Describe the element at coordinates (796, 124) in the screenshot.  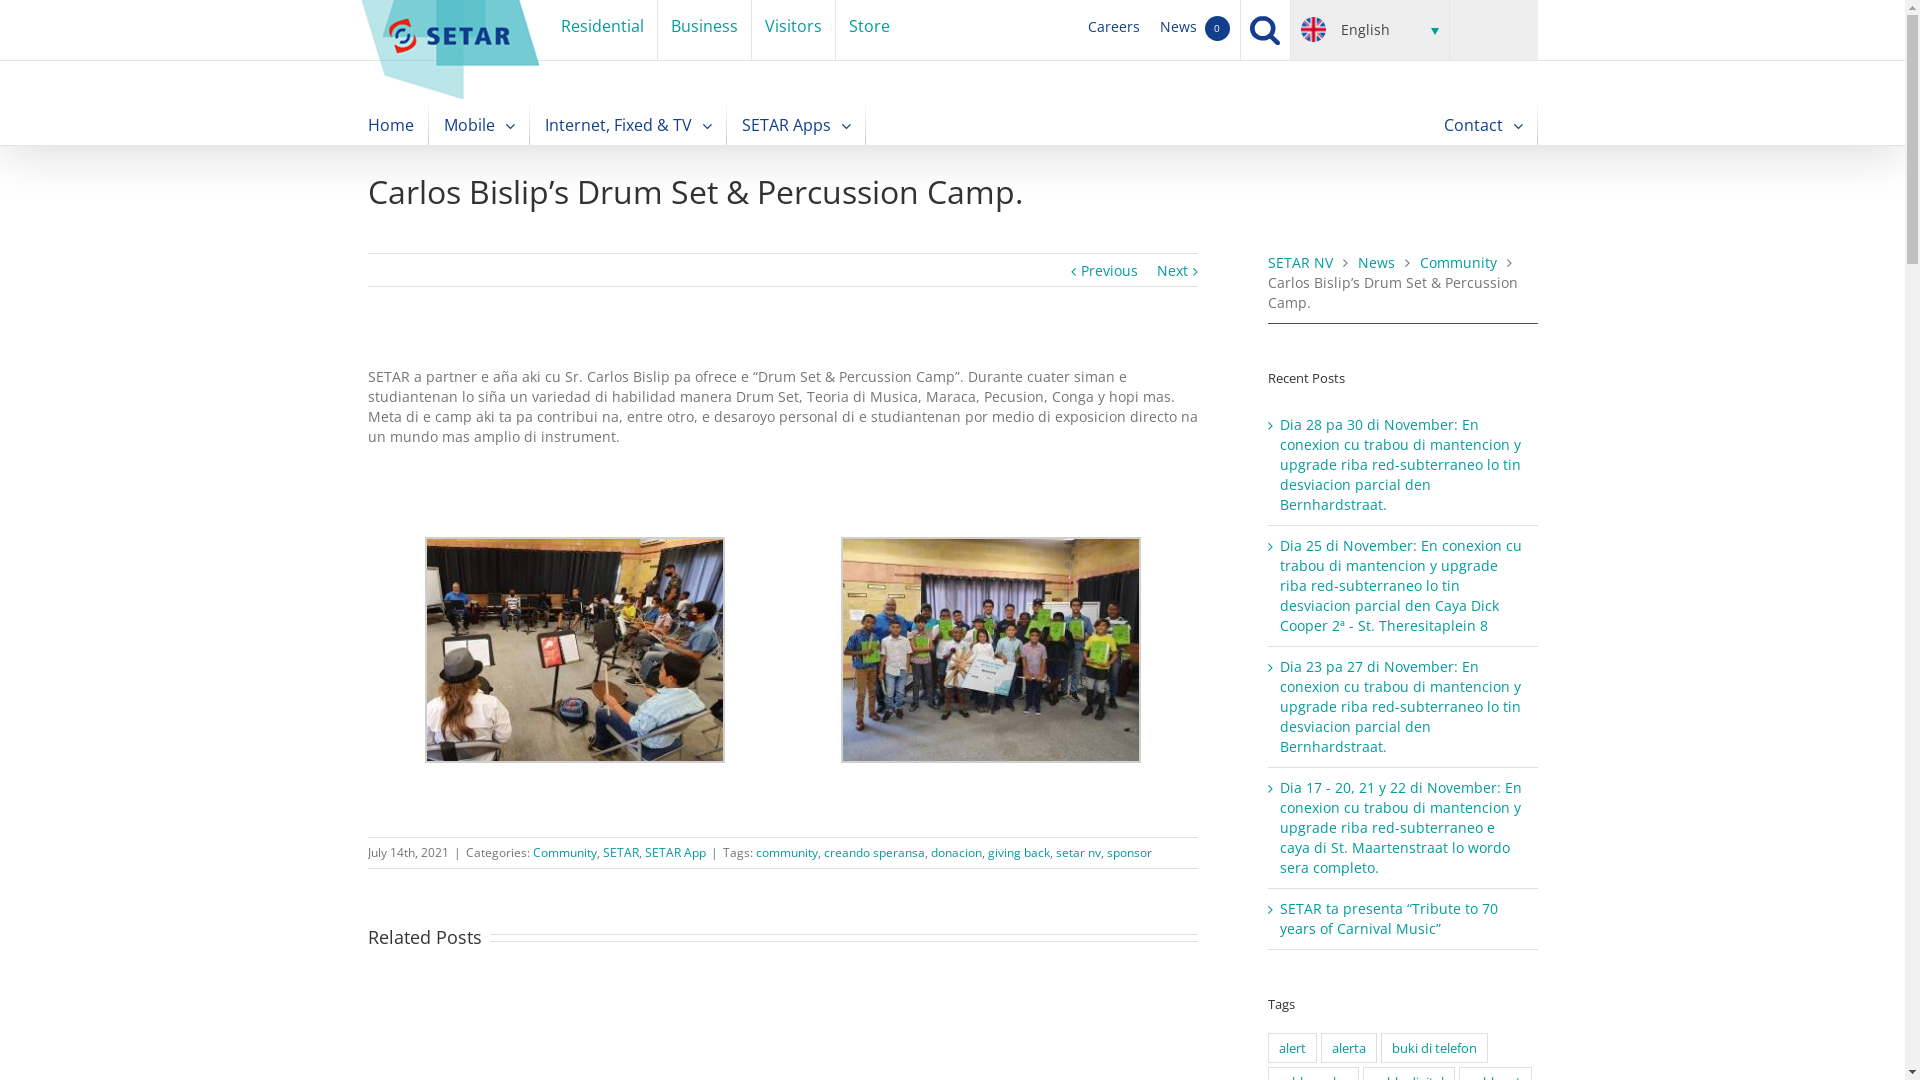
I see `SETAR Apps` at that location.